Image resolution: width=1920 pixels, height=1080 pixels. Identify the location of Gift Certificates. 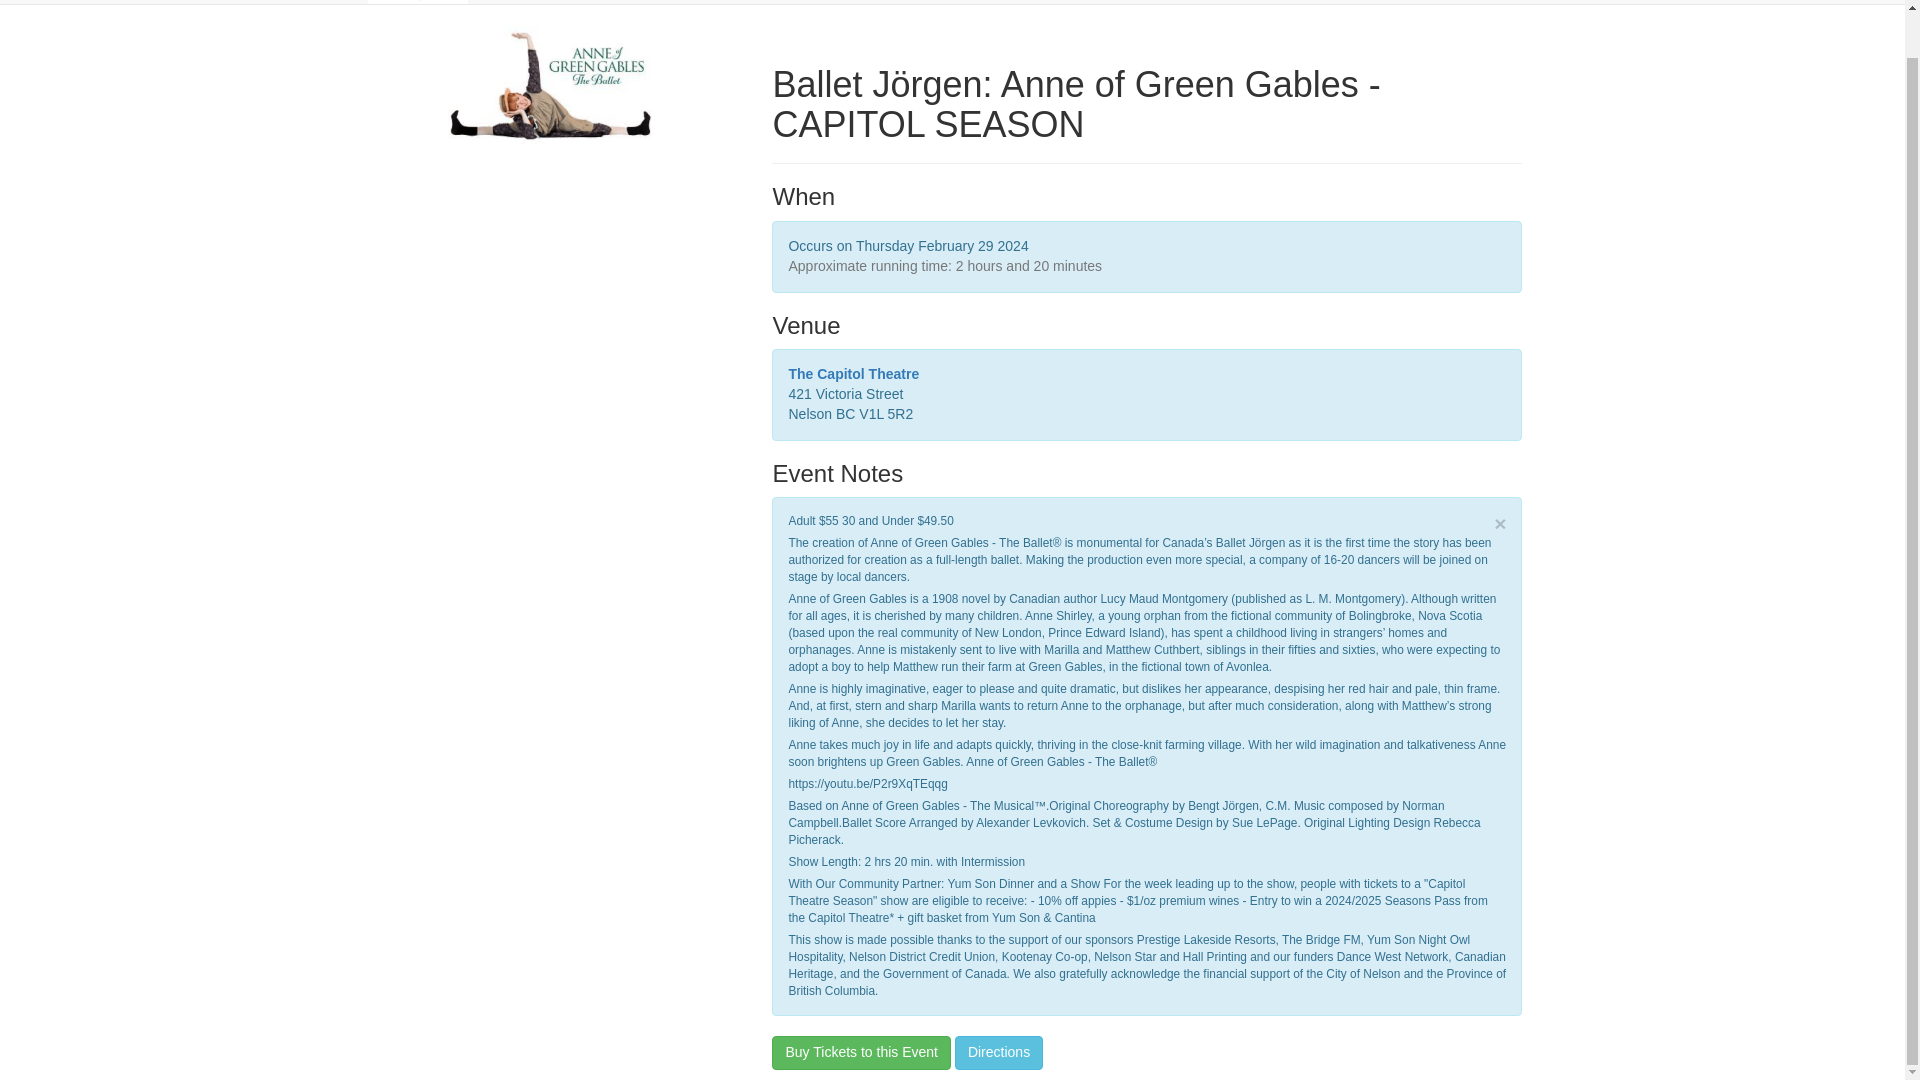
(736, 2).